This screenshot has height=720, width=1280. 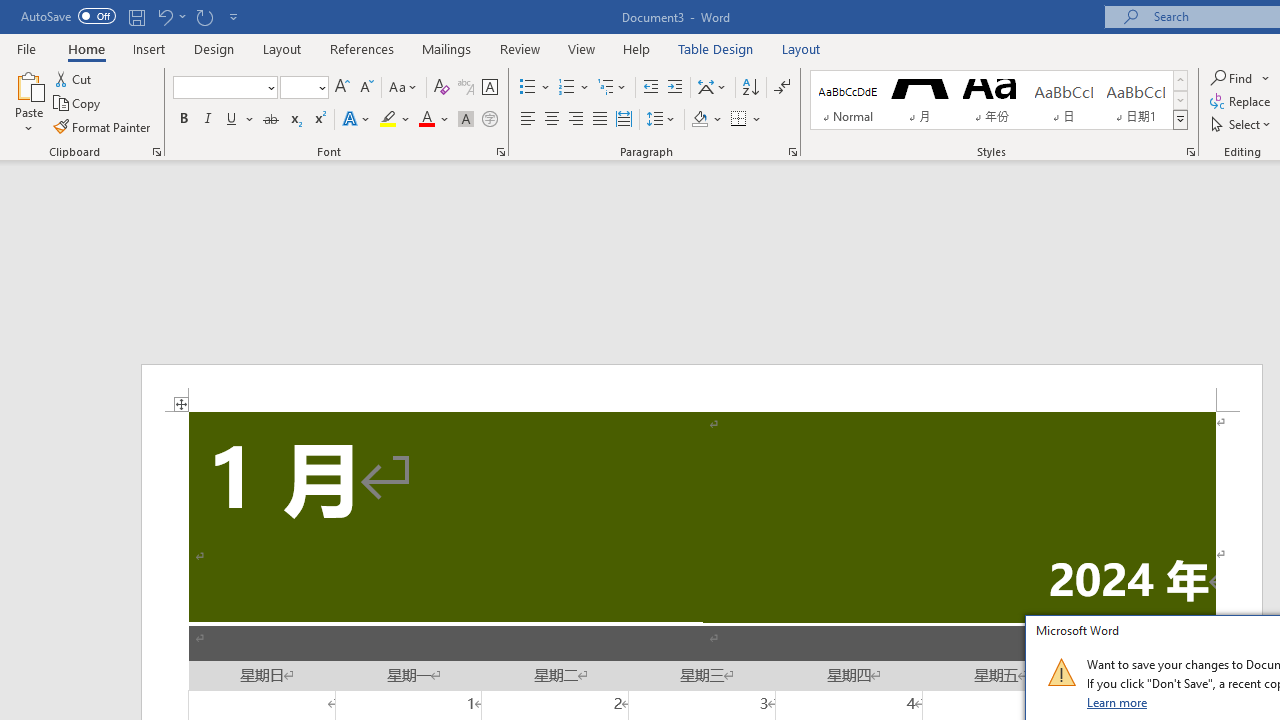 I want to click on Superscript, so click(x=319, y=120).